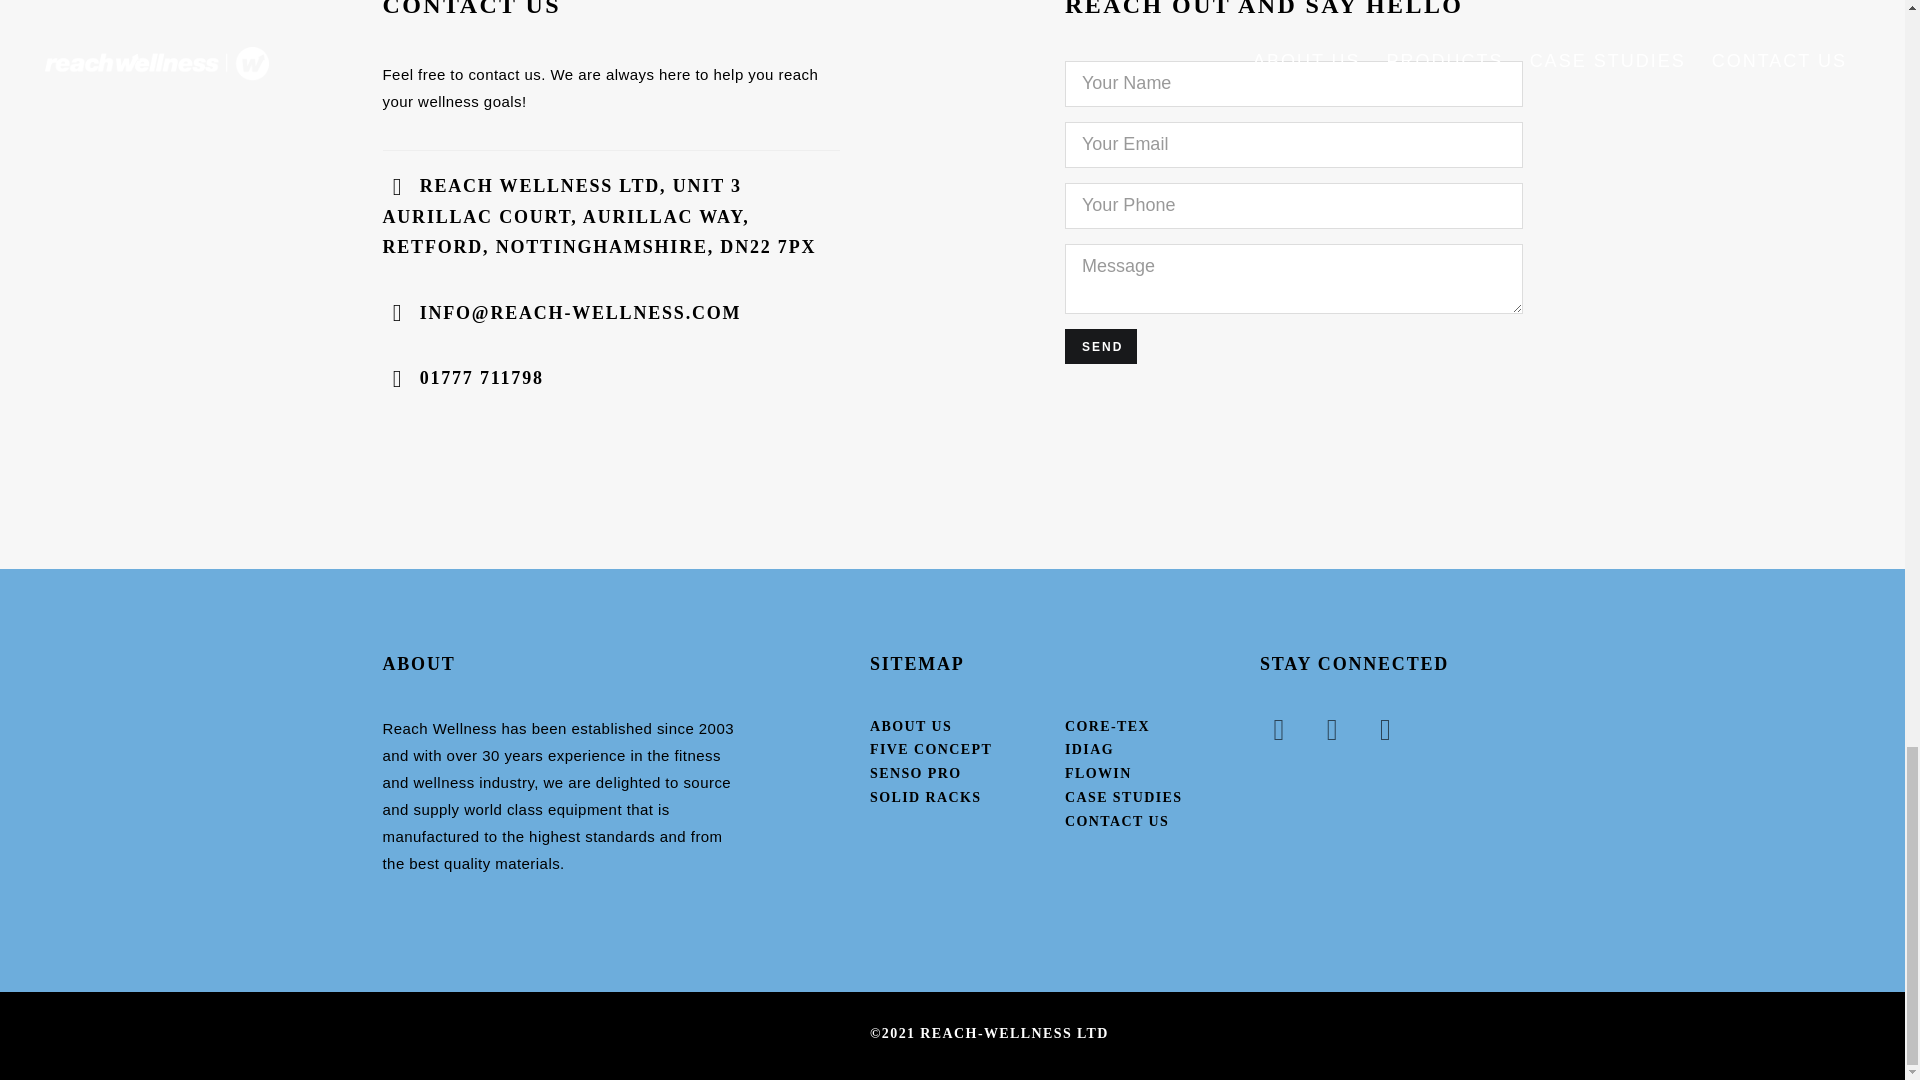 This screenshot has width=1920, height=1080. I want to click on SENSO PRO, so click(915, 772).